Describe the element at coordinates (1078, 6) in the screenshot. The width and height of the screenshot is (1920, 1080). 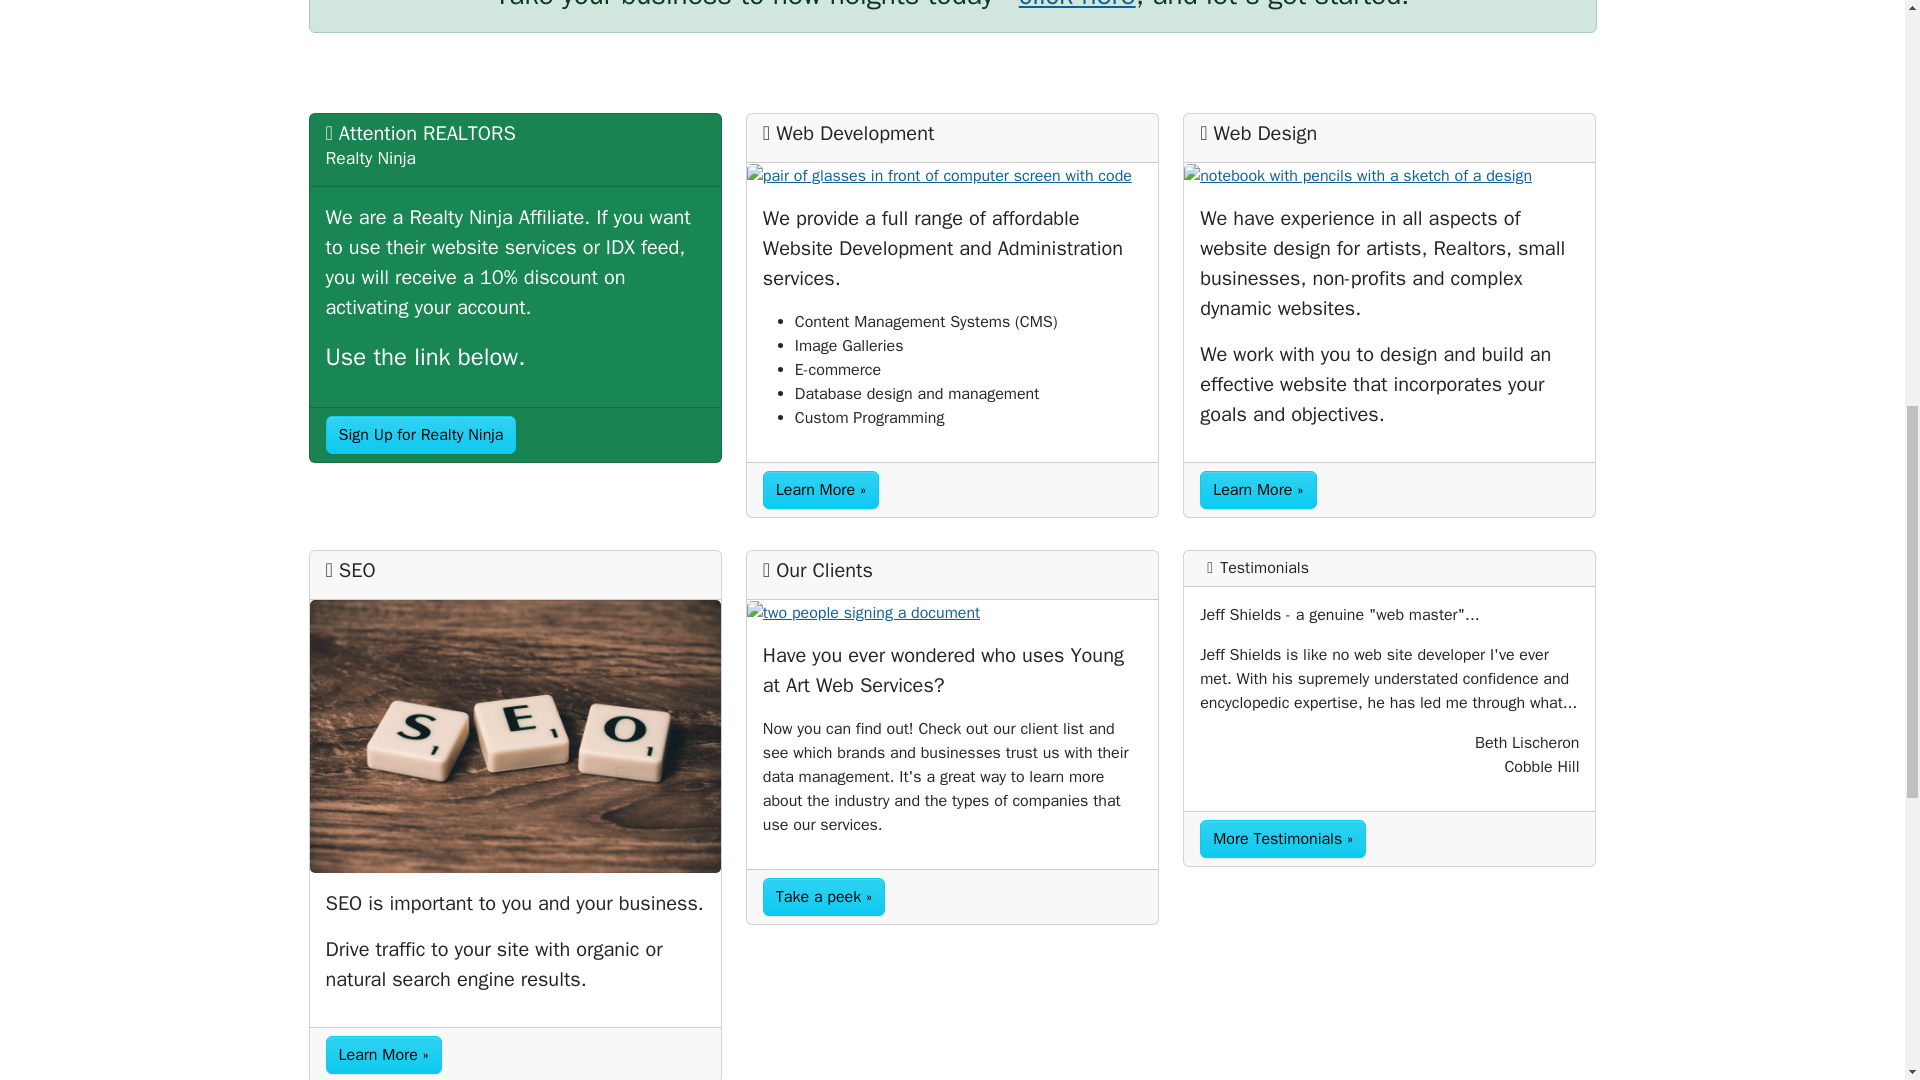
I see `click here` at that location.